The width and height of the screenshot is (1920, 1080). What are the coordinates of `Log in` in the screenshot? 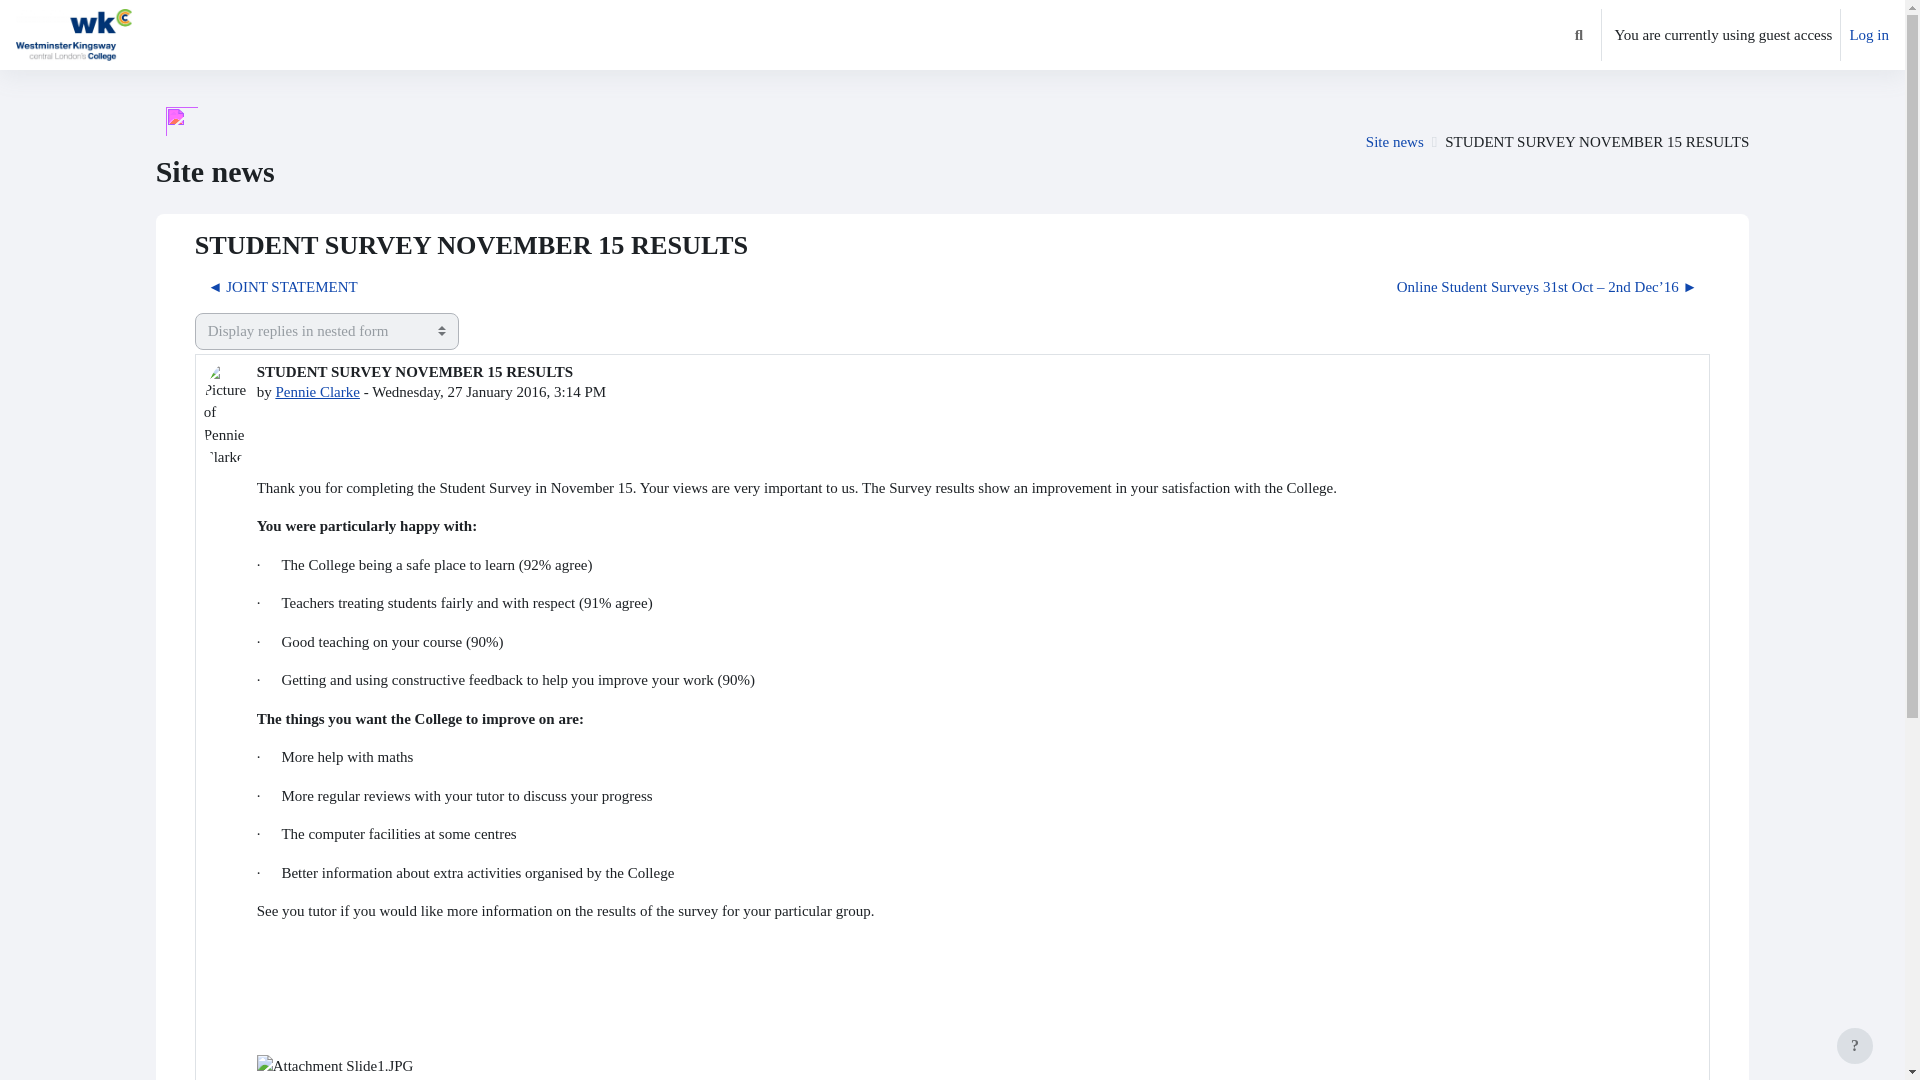 It's located at (1868, 35).